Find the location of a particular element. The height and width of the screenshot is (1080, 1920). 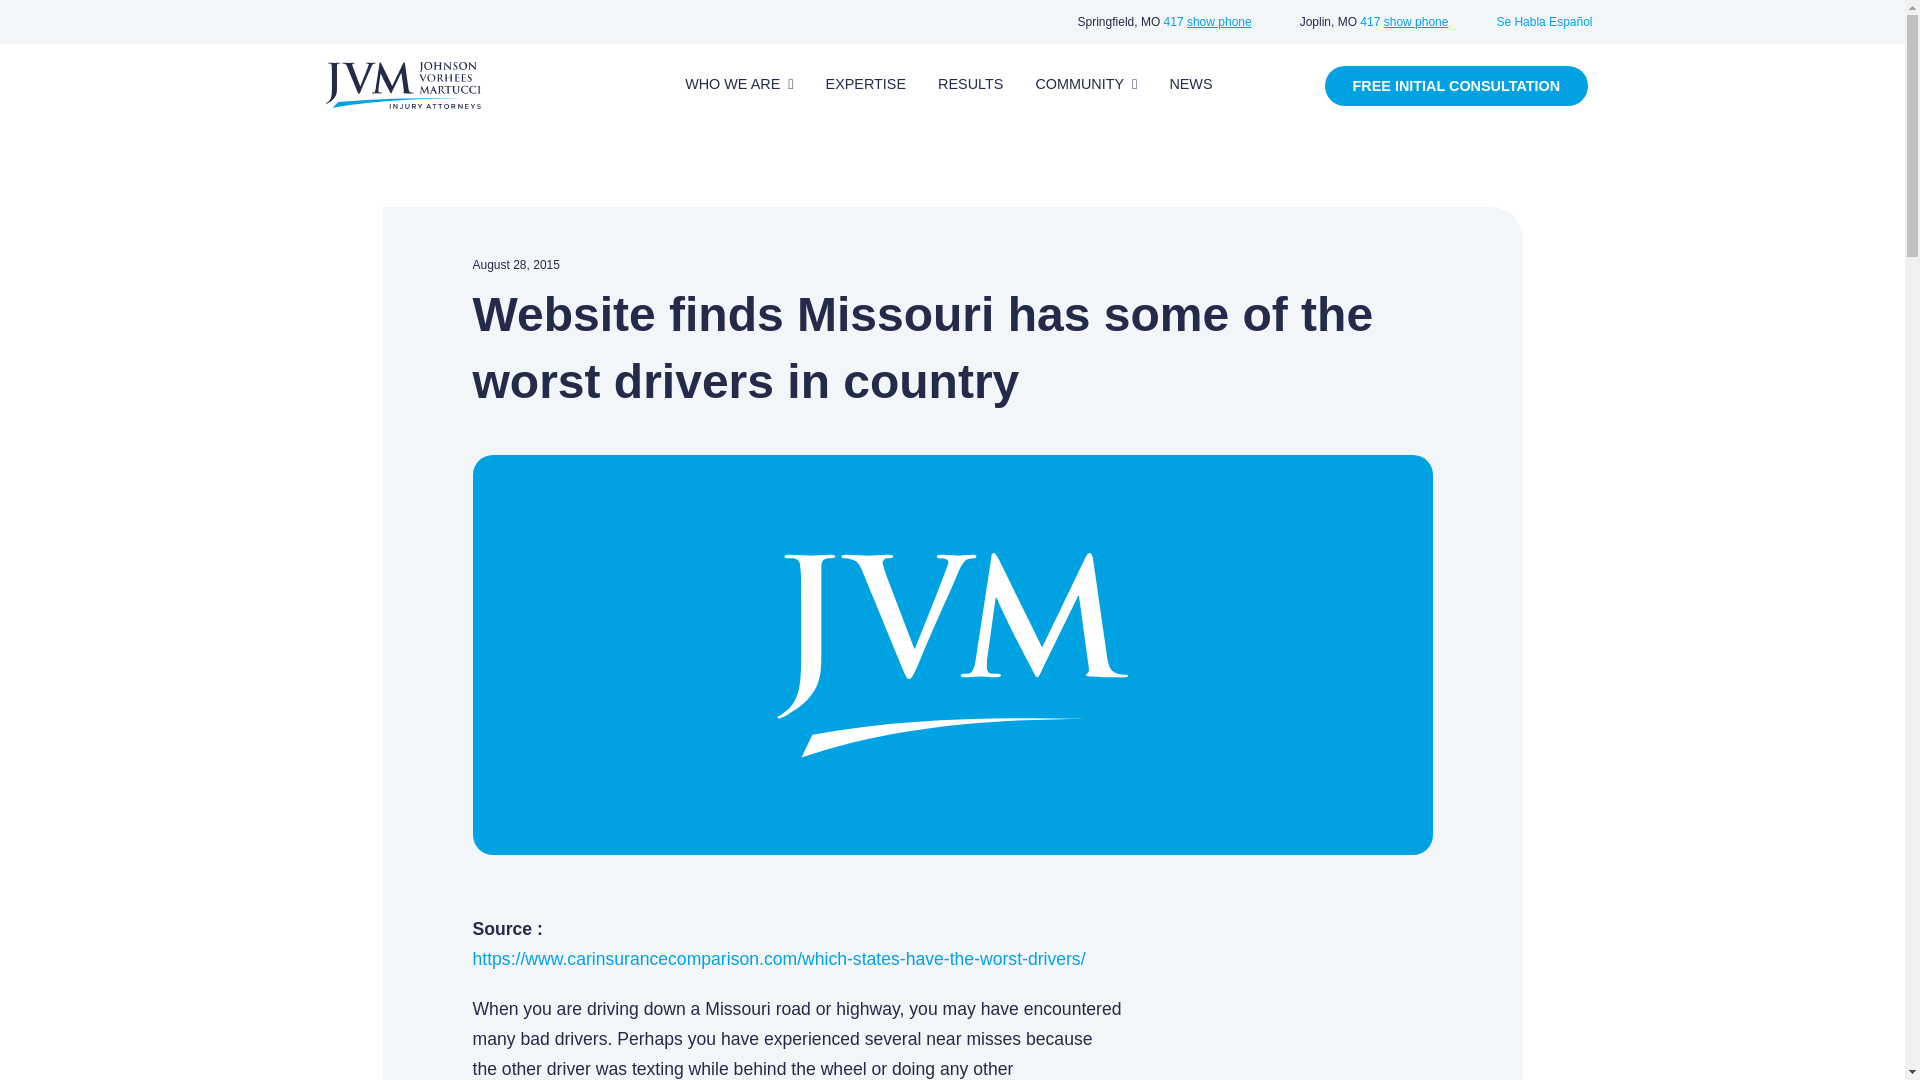

FREE INITIAL CONSULTATION is located at coordinates (1456, 85).